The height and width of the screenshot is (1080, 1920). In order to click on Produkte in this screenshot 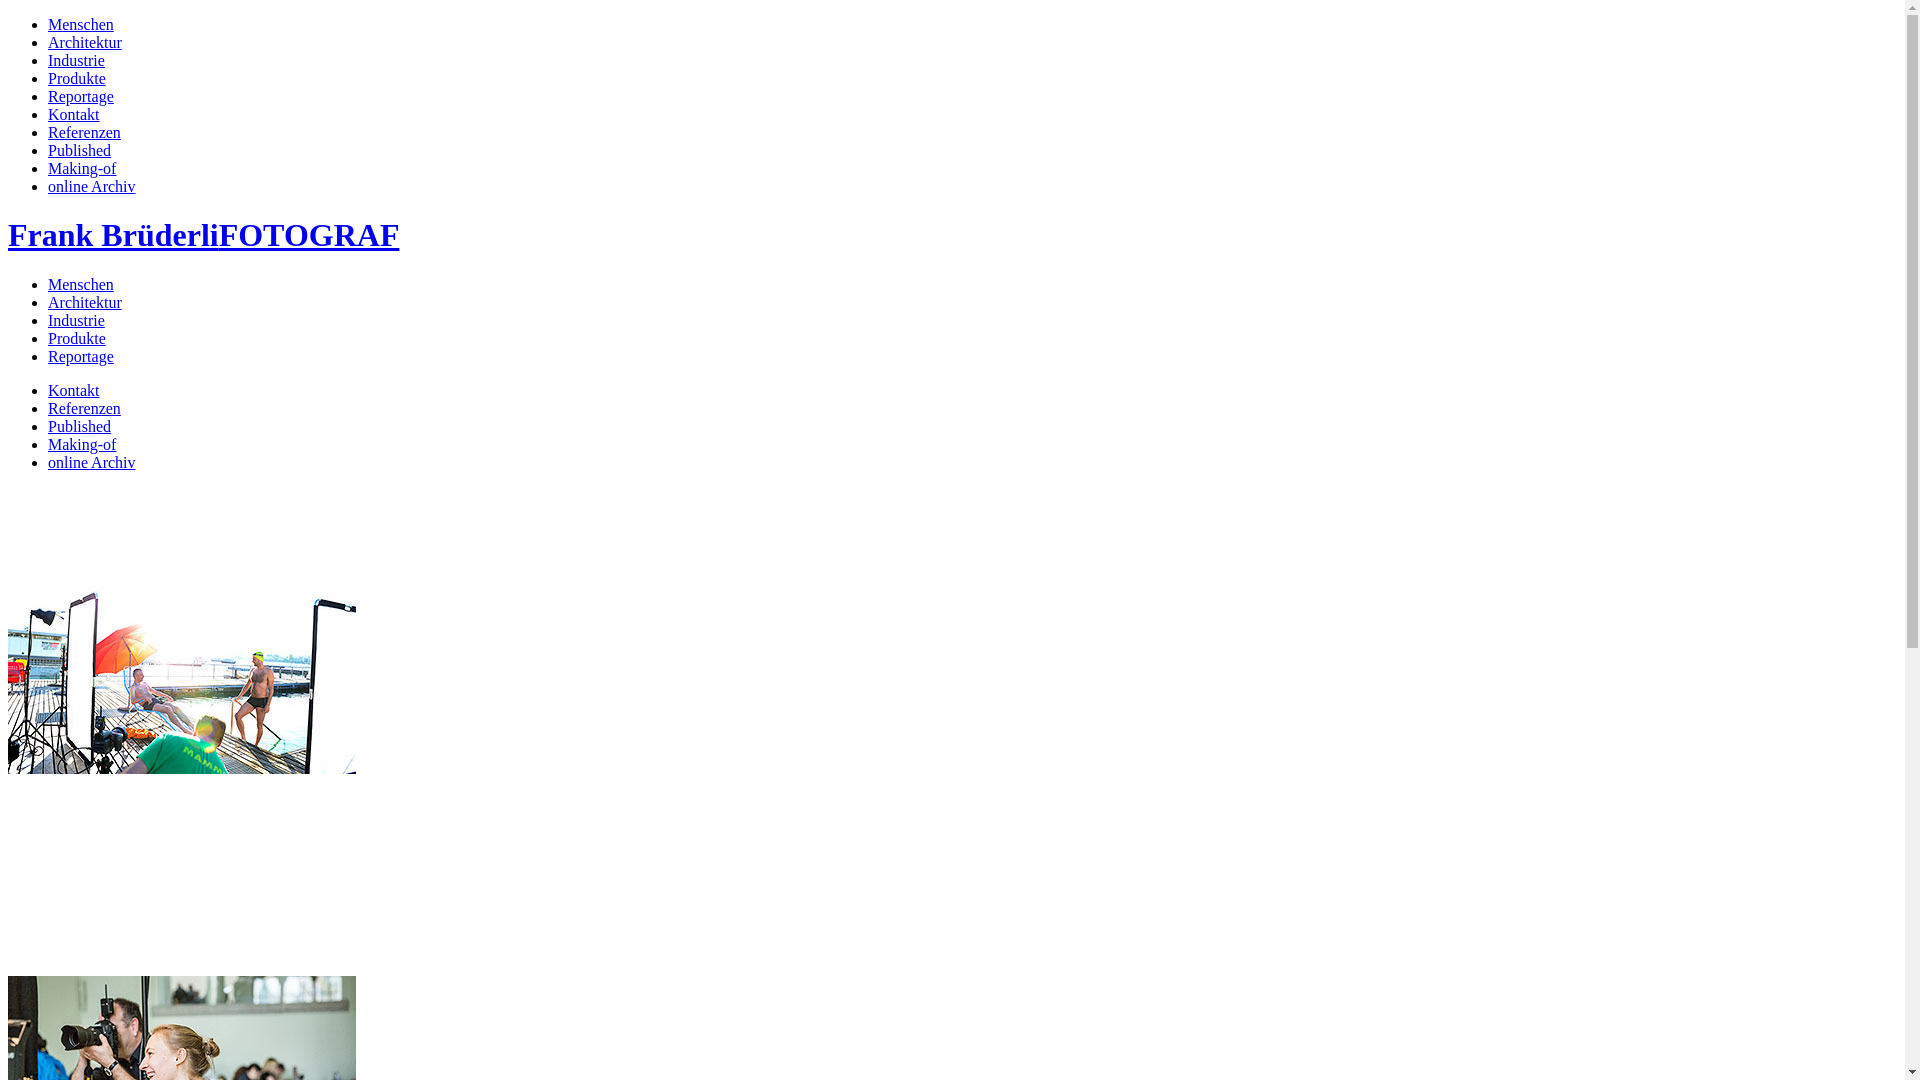, I will do `click(77, 78)`.